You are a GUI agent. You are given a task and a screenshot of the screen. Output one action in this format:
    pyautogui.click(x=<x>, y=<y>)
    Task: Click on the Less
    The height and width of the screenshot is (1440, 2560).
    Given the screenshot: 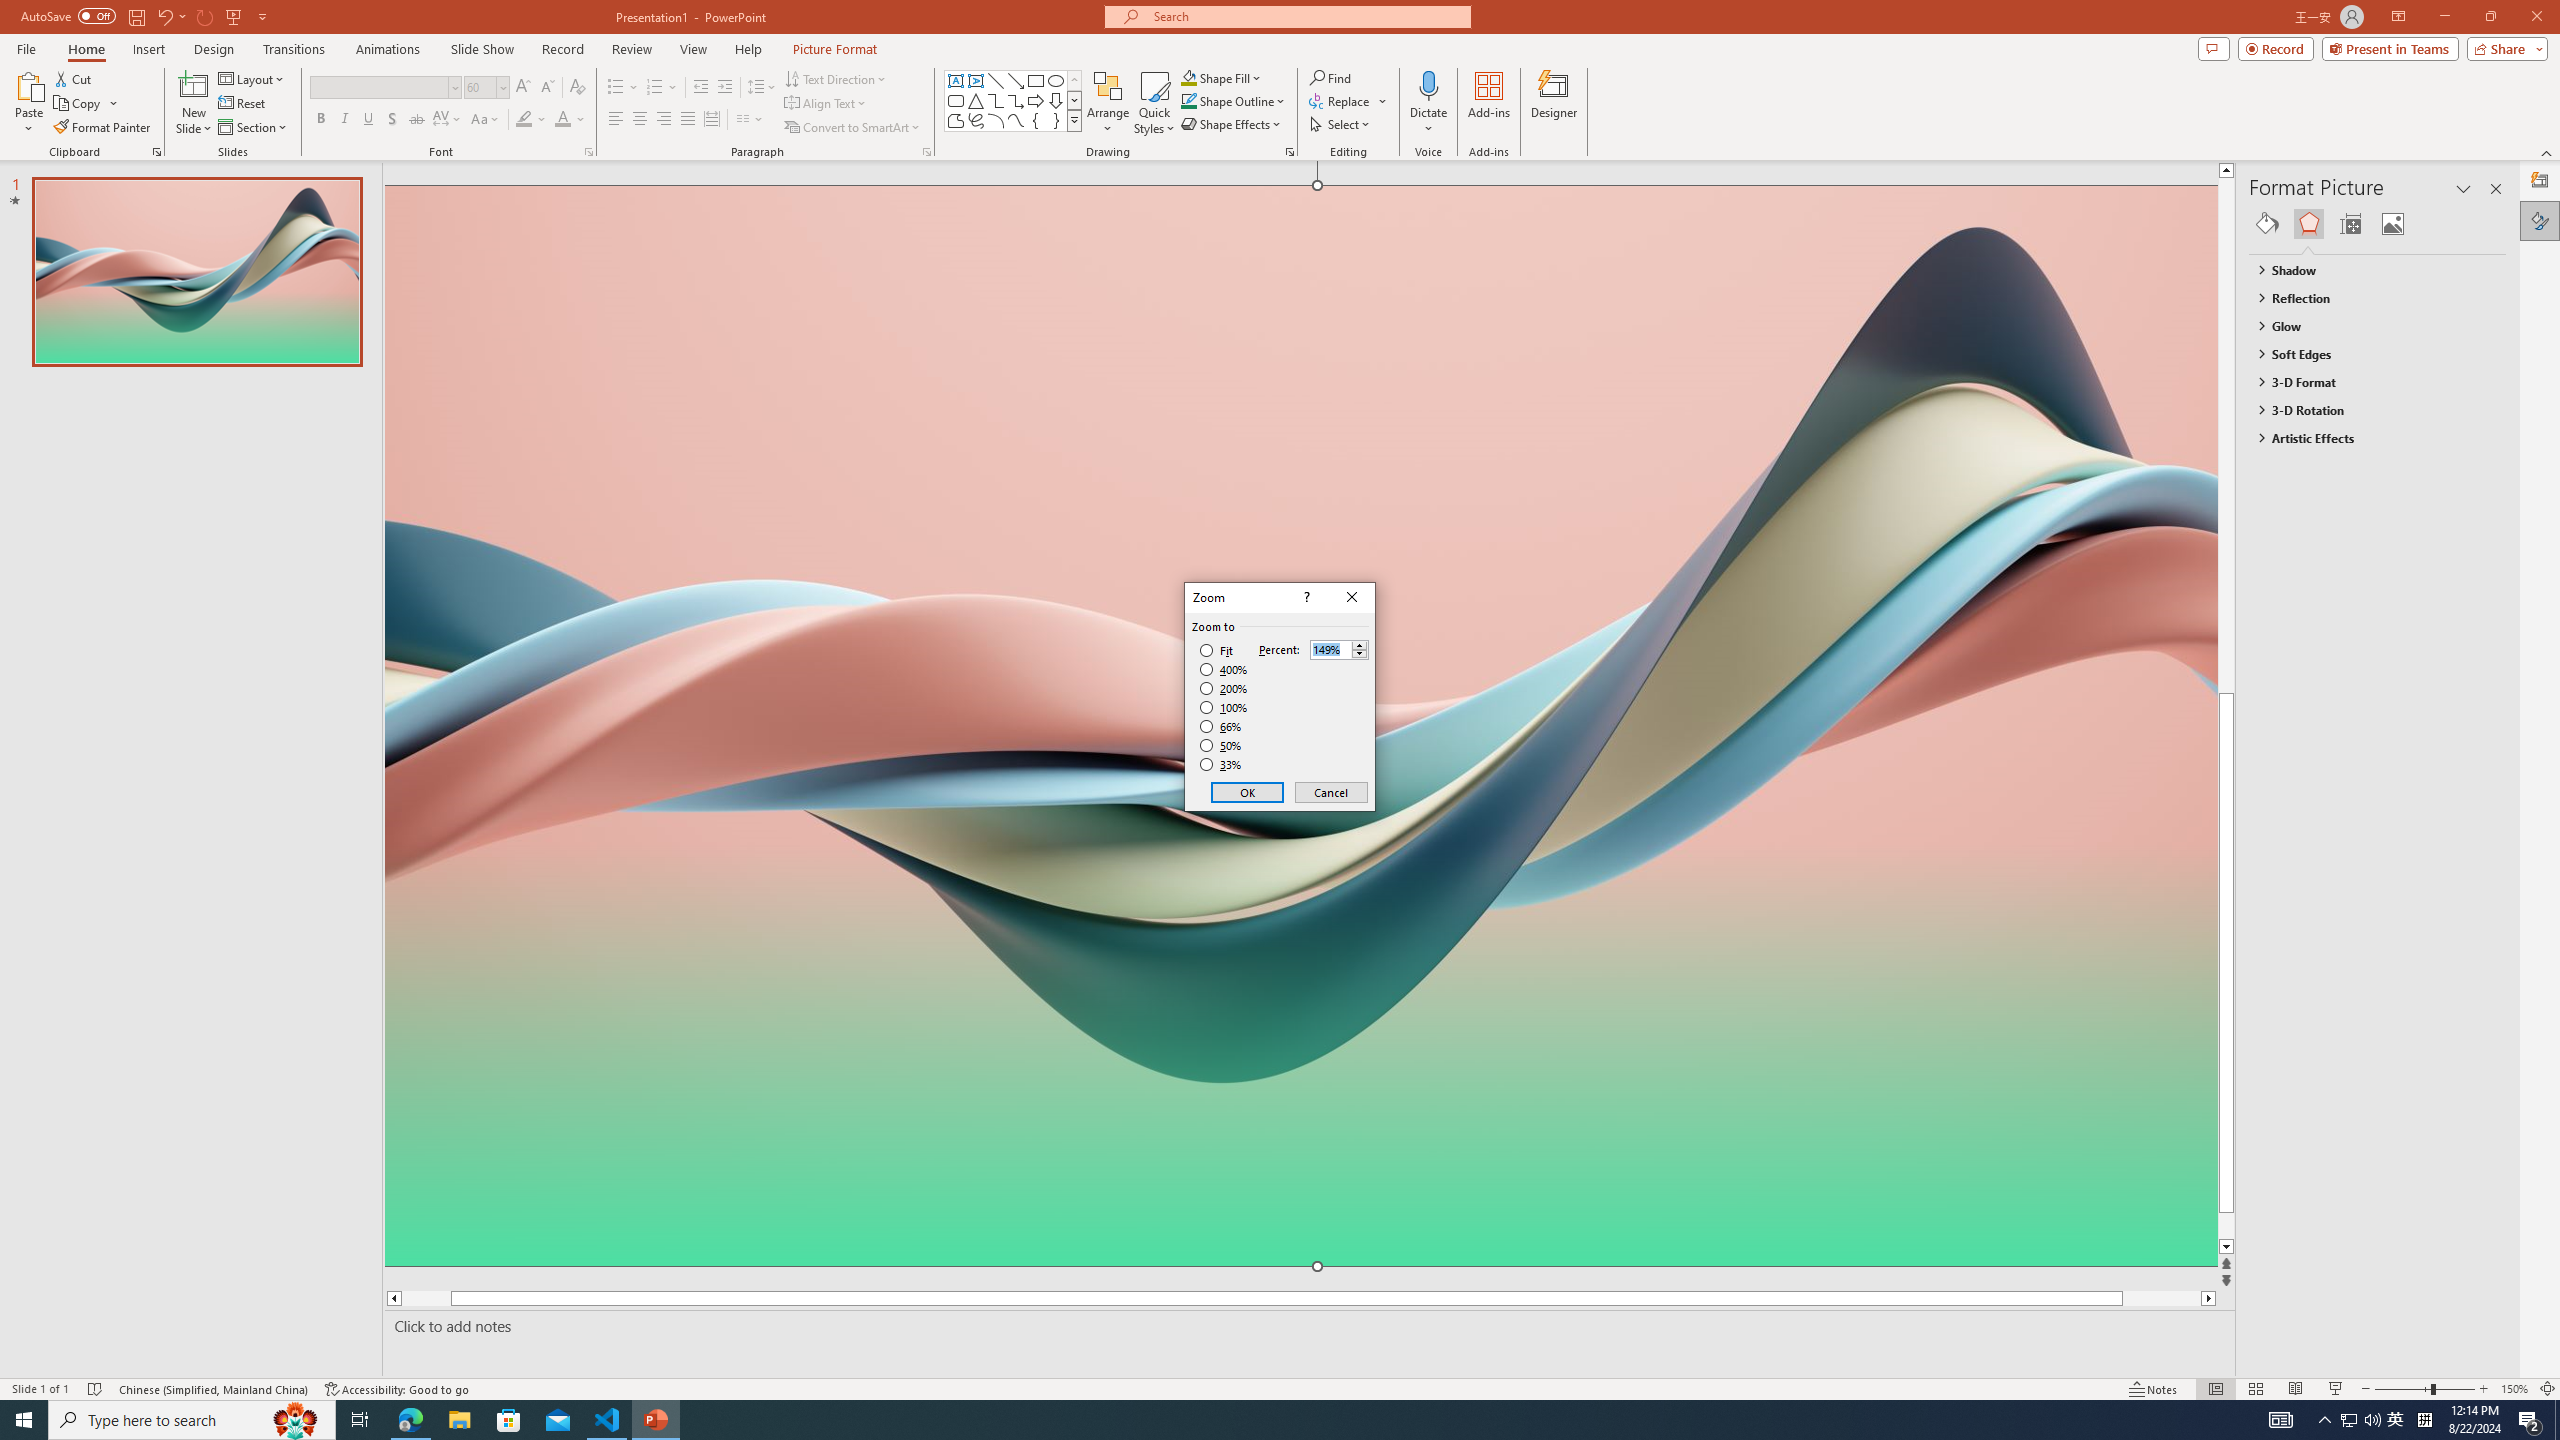 What is the action you would take?
    pyautogui.click(x=1359, y=654)
    